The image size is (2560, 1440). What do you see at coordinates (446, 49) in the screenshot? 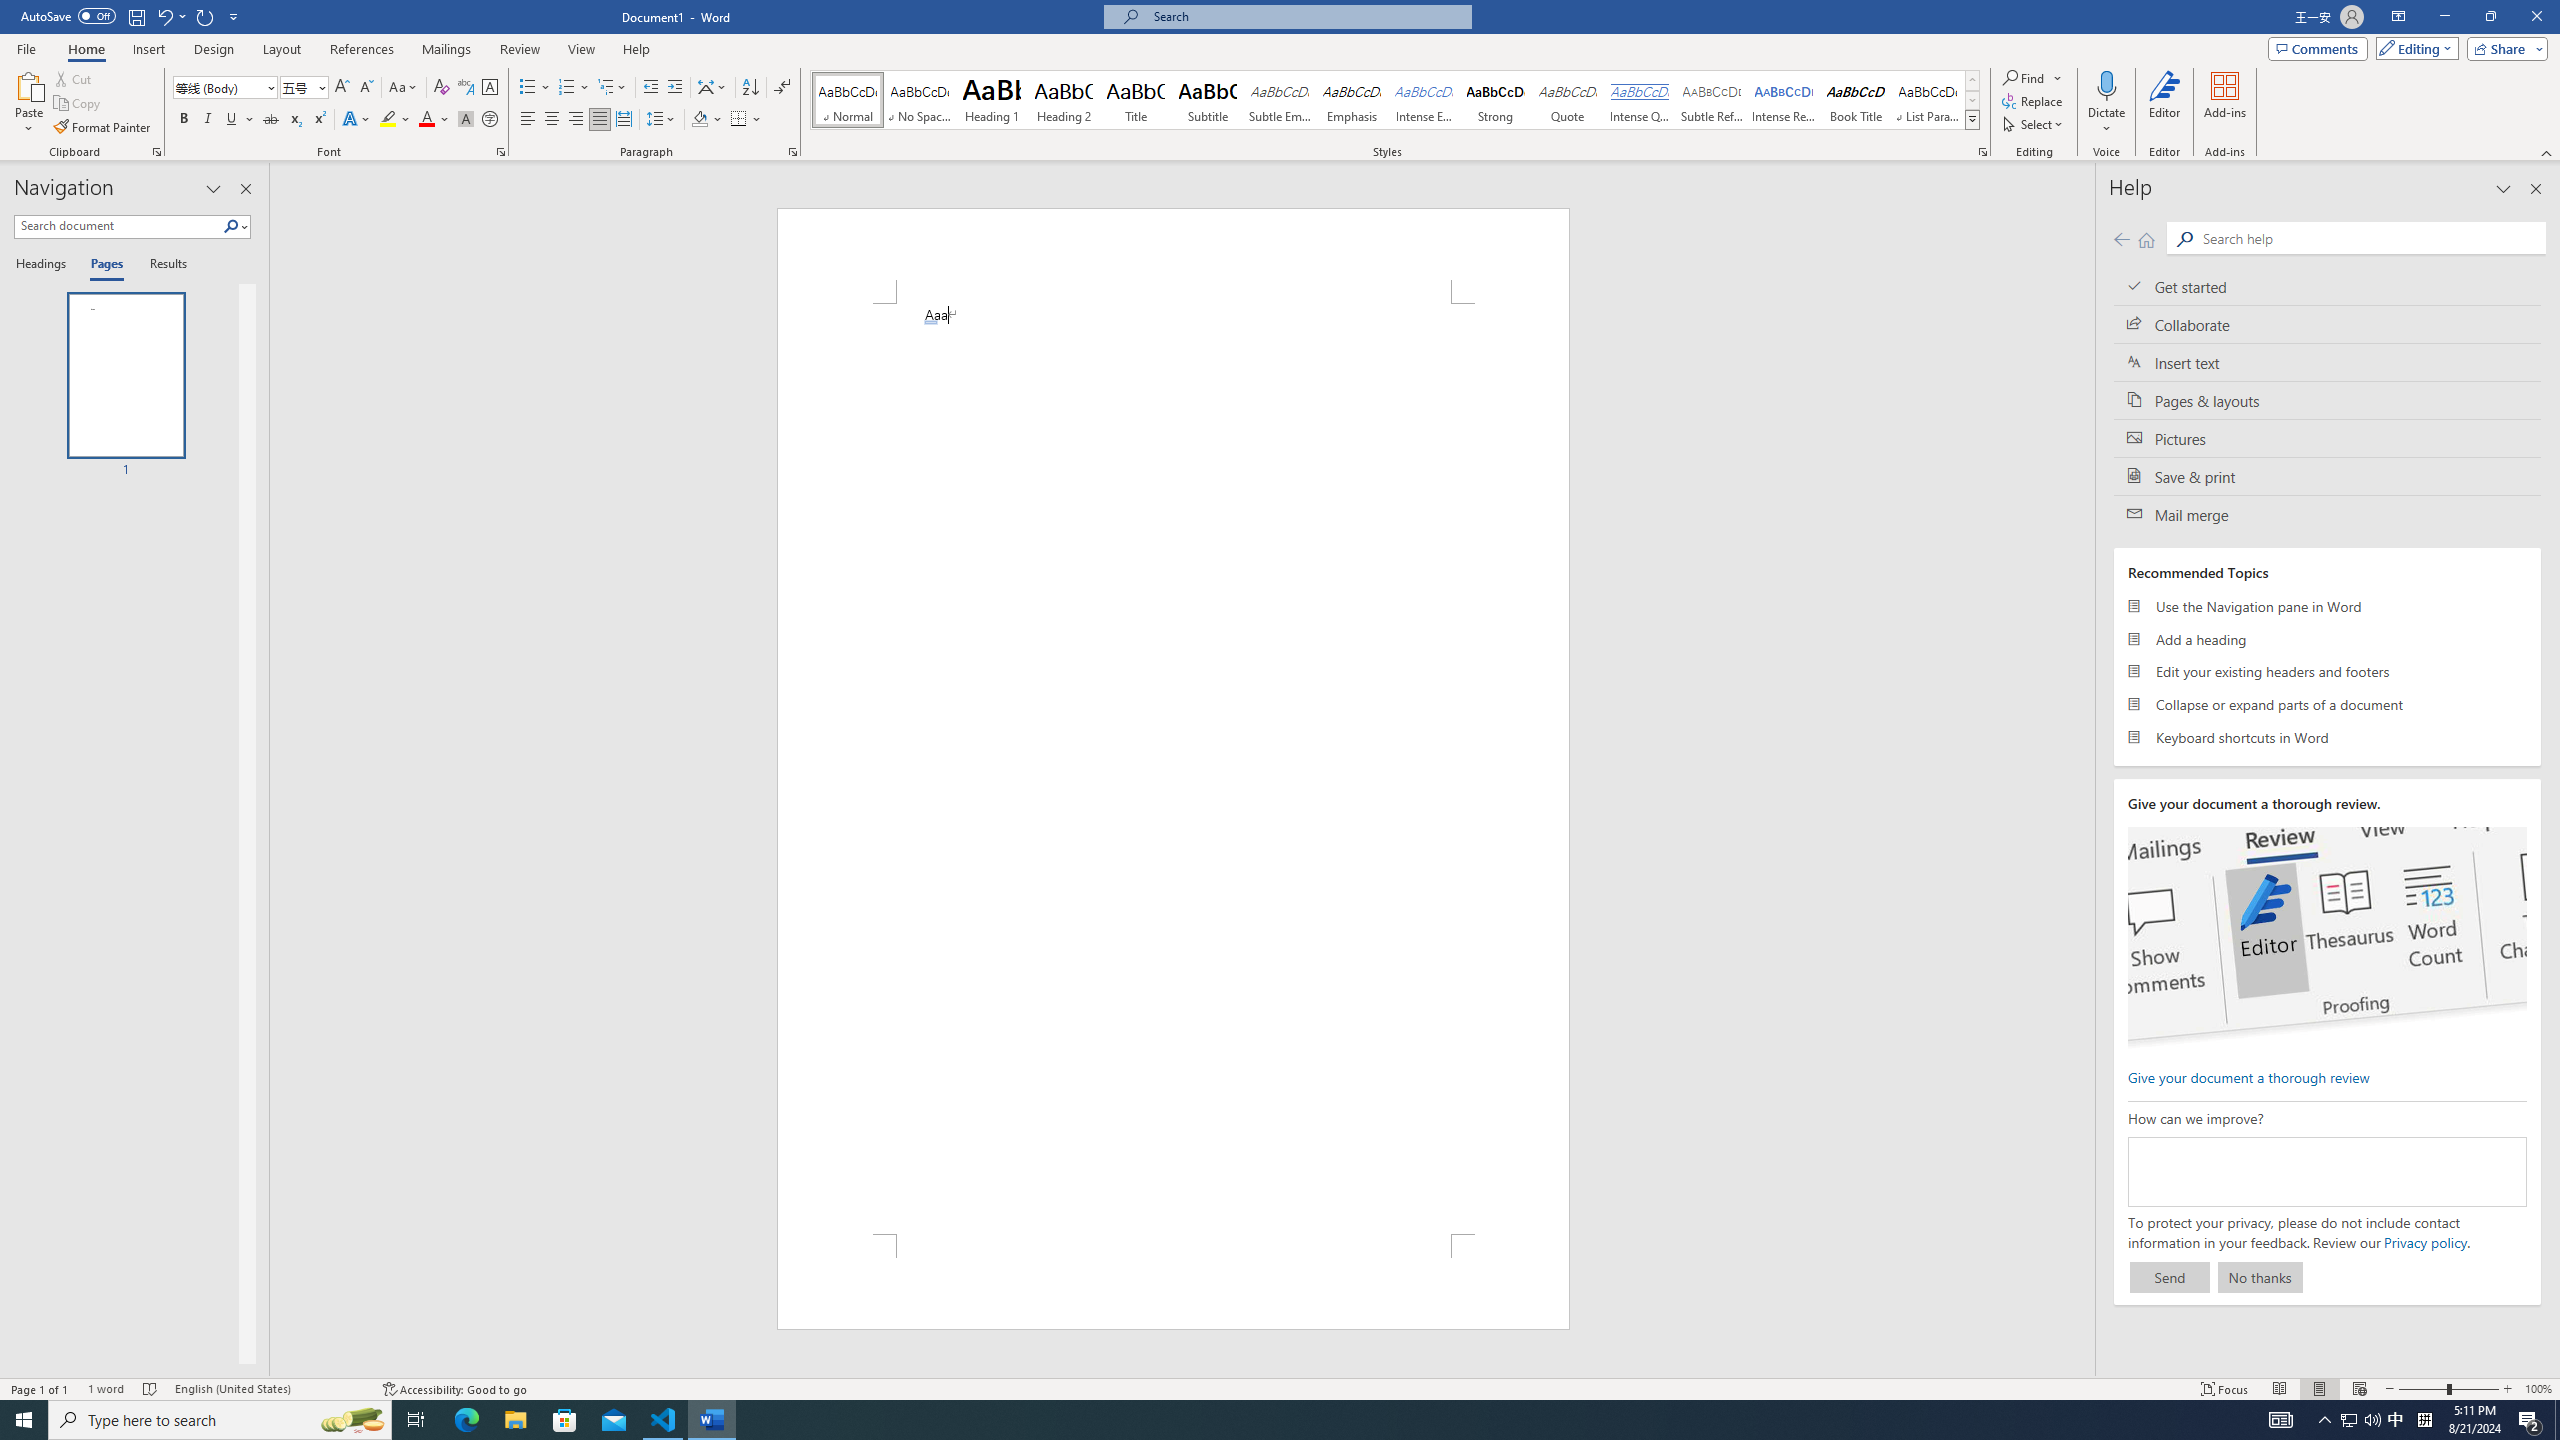
I see `Mailings` at bounding box center [446, 49].